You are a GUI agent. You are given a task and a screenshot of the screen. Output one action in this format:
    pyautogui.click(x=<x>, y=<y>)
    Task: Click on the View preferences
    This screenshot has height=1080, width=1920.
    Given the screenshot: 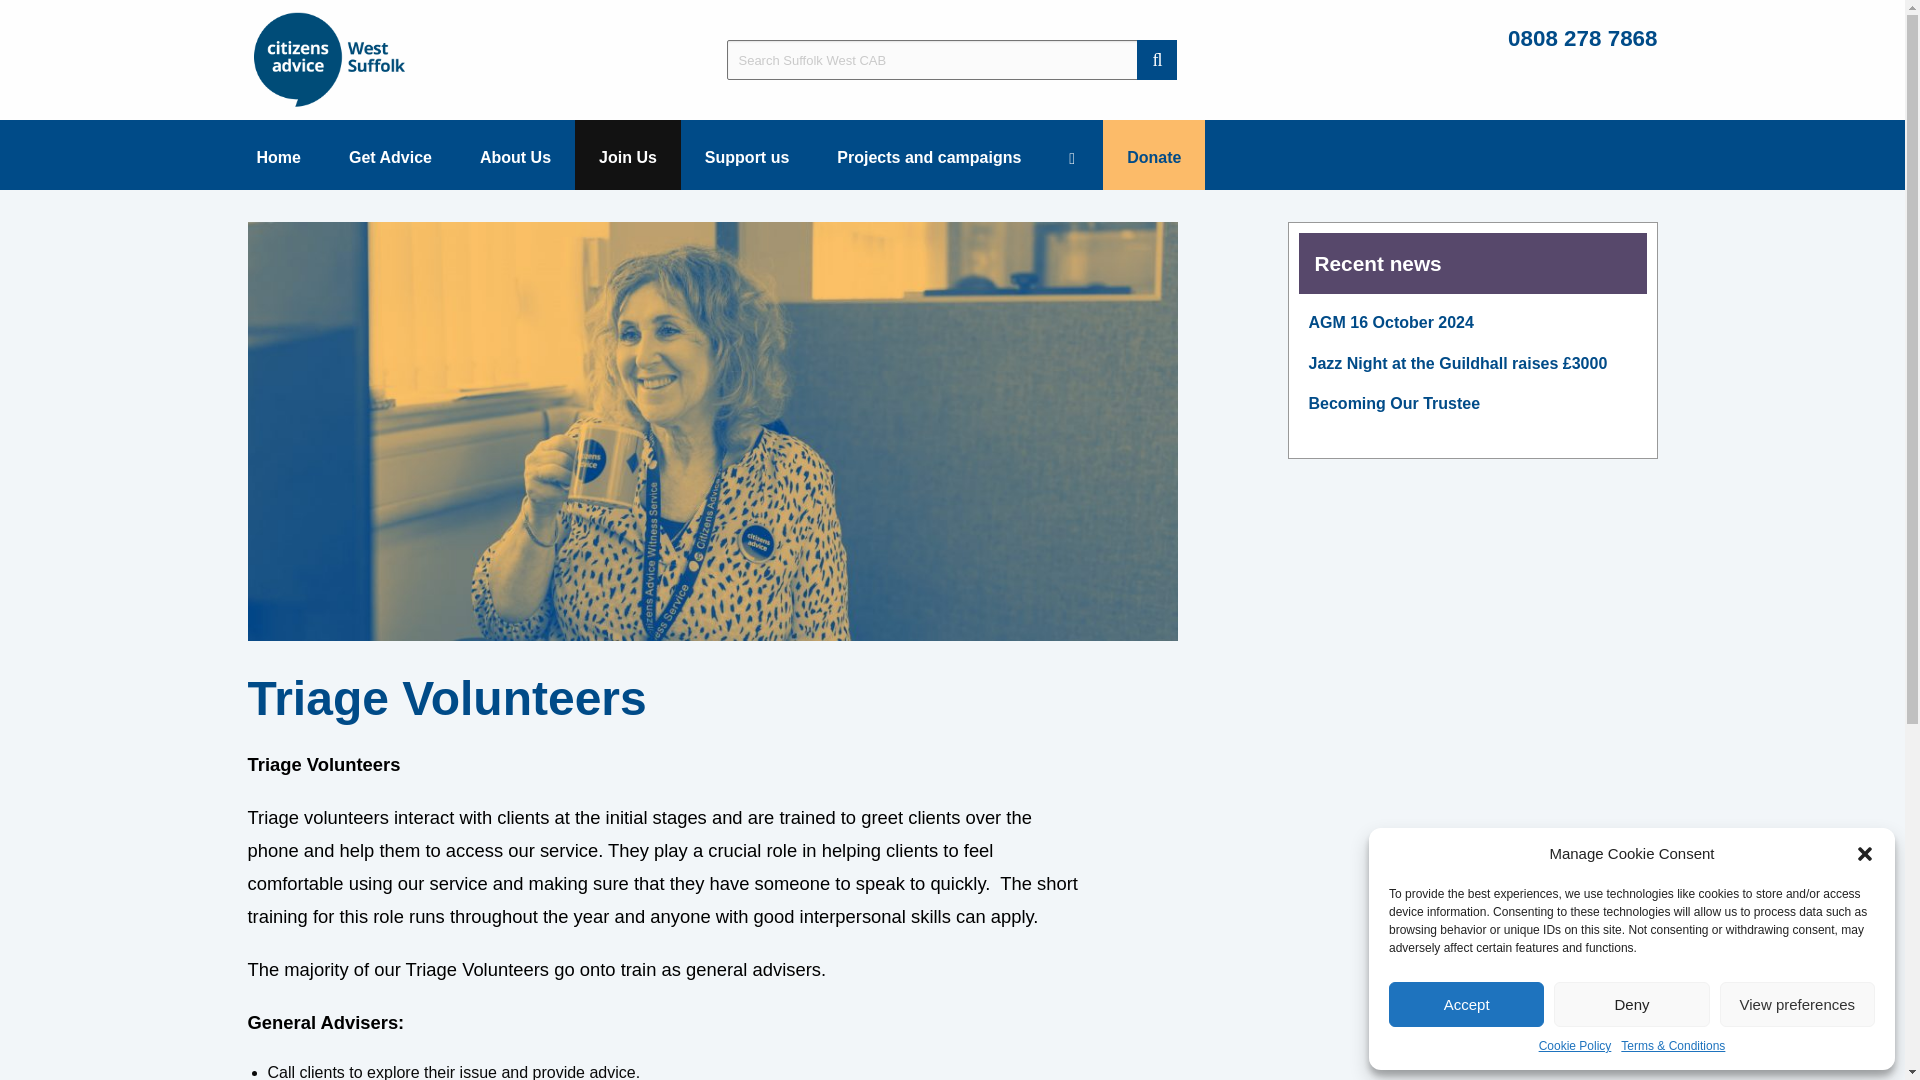 What is the action you would take?
    pyautogui.click(x=1798, y=1004)
    